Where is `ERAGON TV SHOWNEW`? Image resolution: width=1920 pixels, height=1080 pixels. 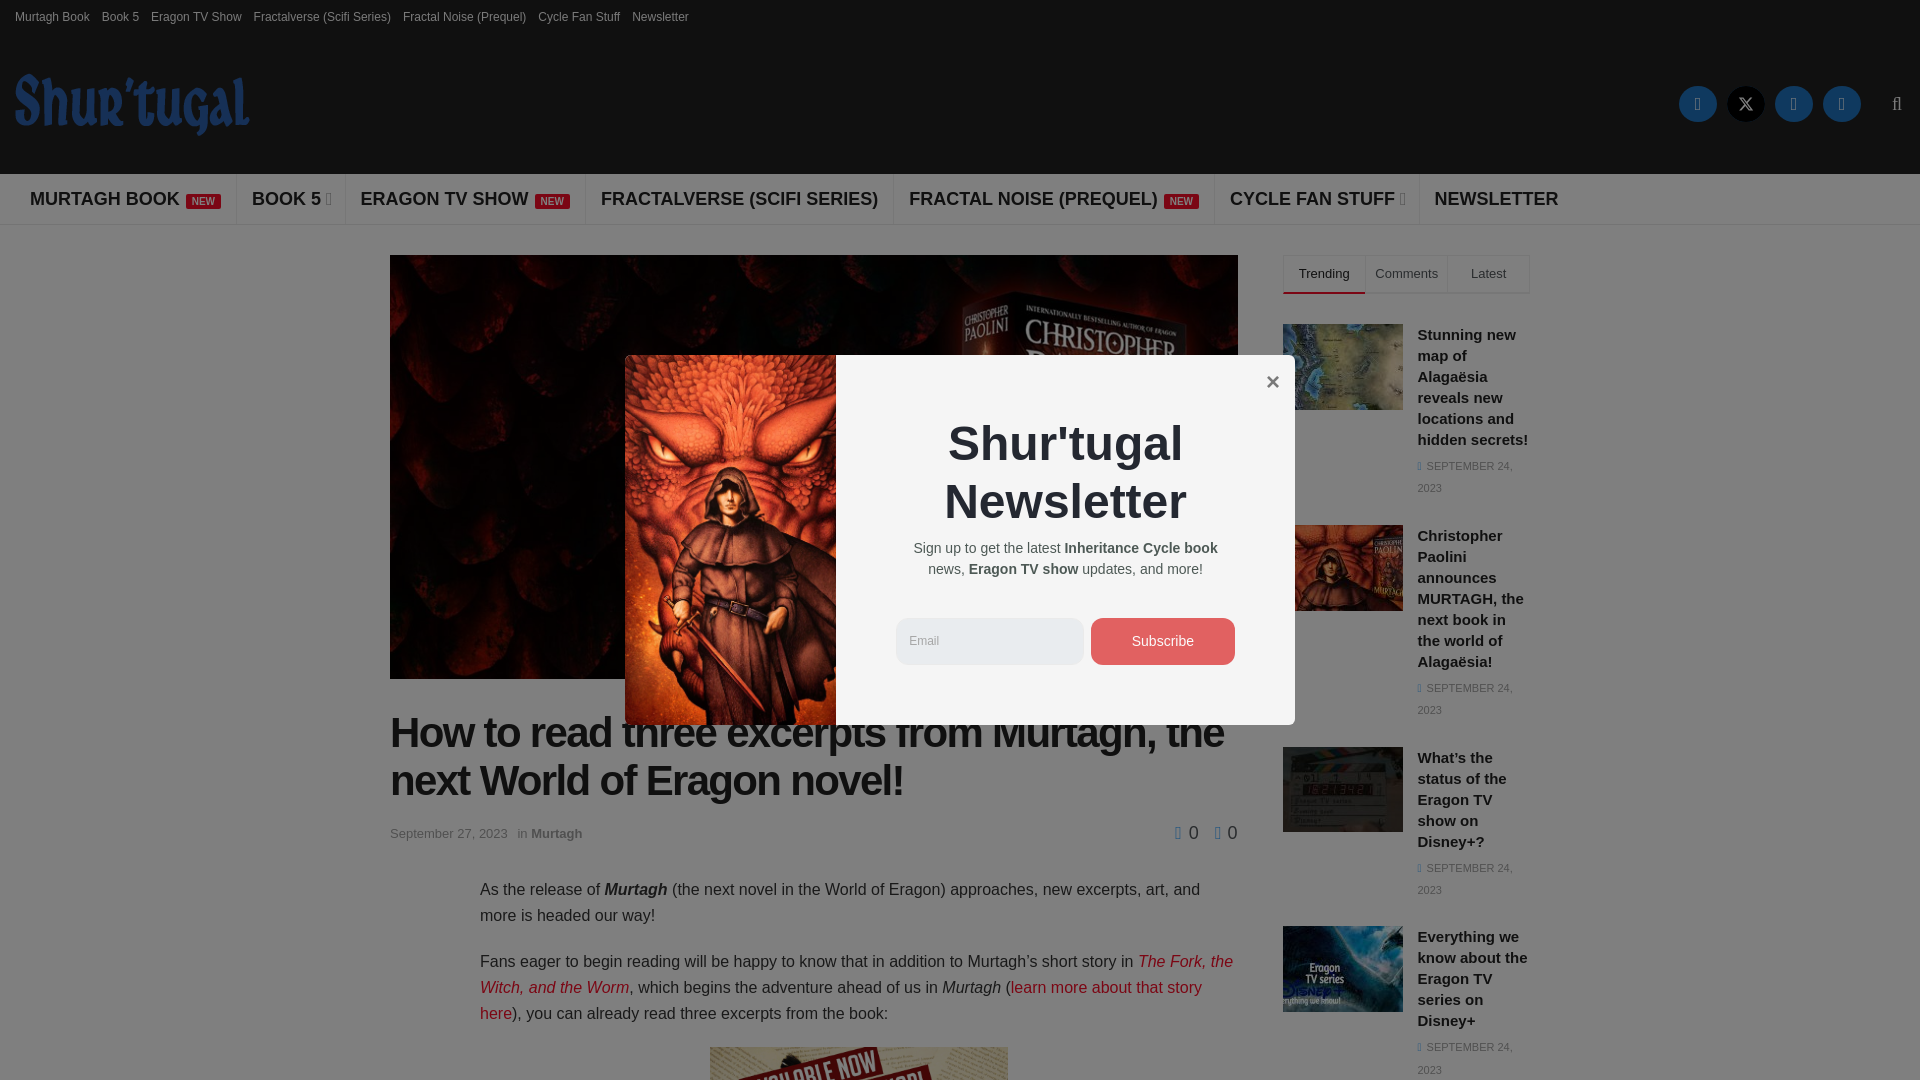 ERAGON TV SHOWNEW is located at coordinates (465, 198).